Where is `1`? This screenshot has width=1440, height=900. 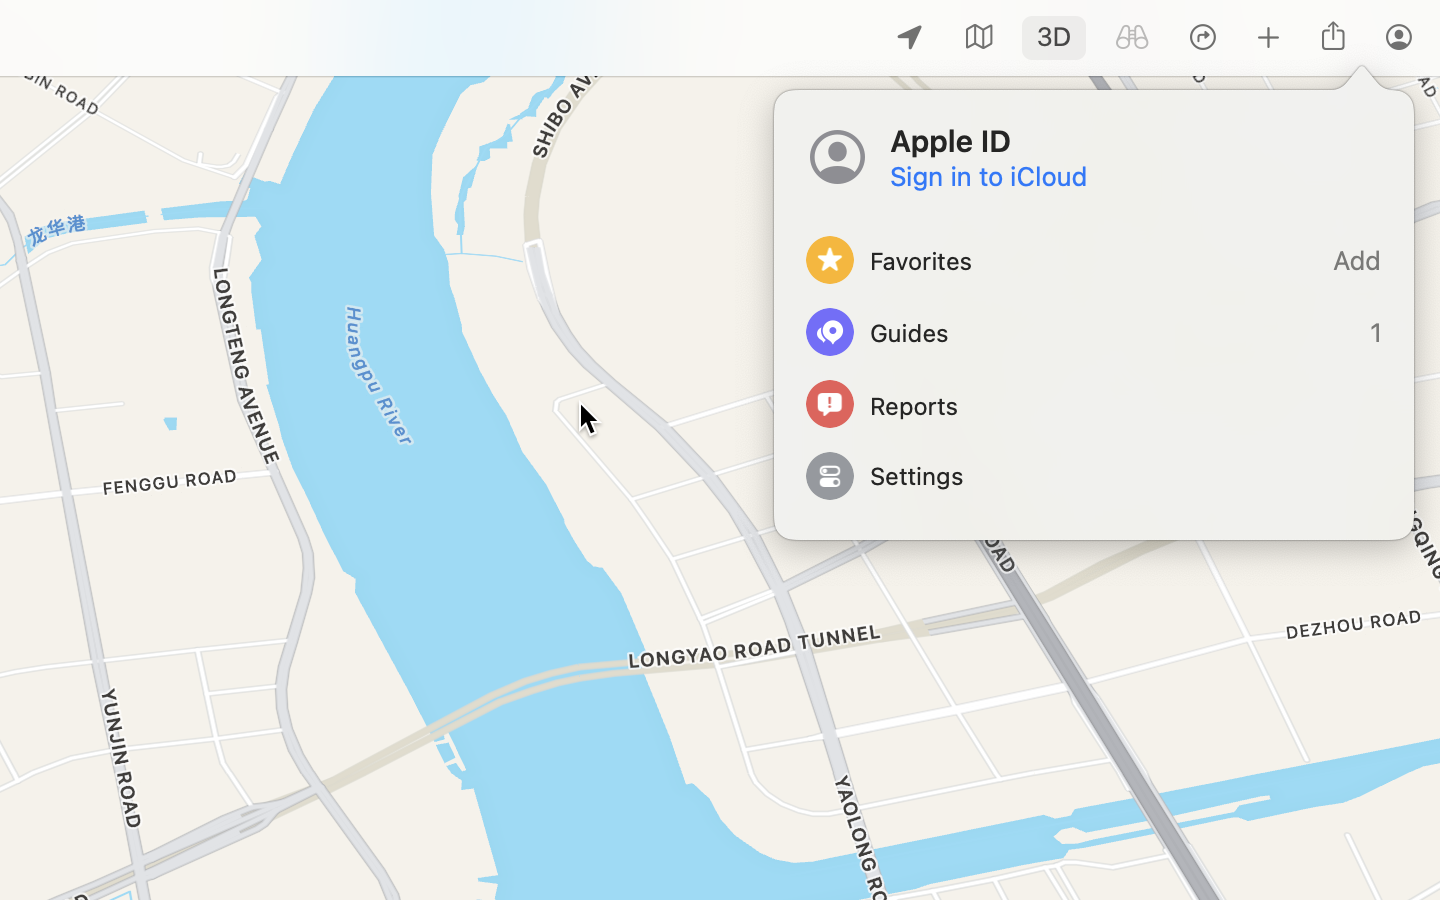 1 is located at coordinates (1094, 332).